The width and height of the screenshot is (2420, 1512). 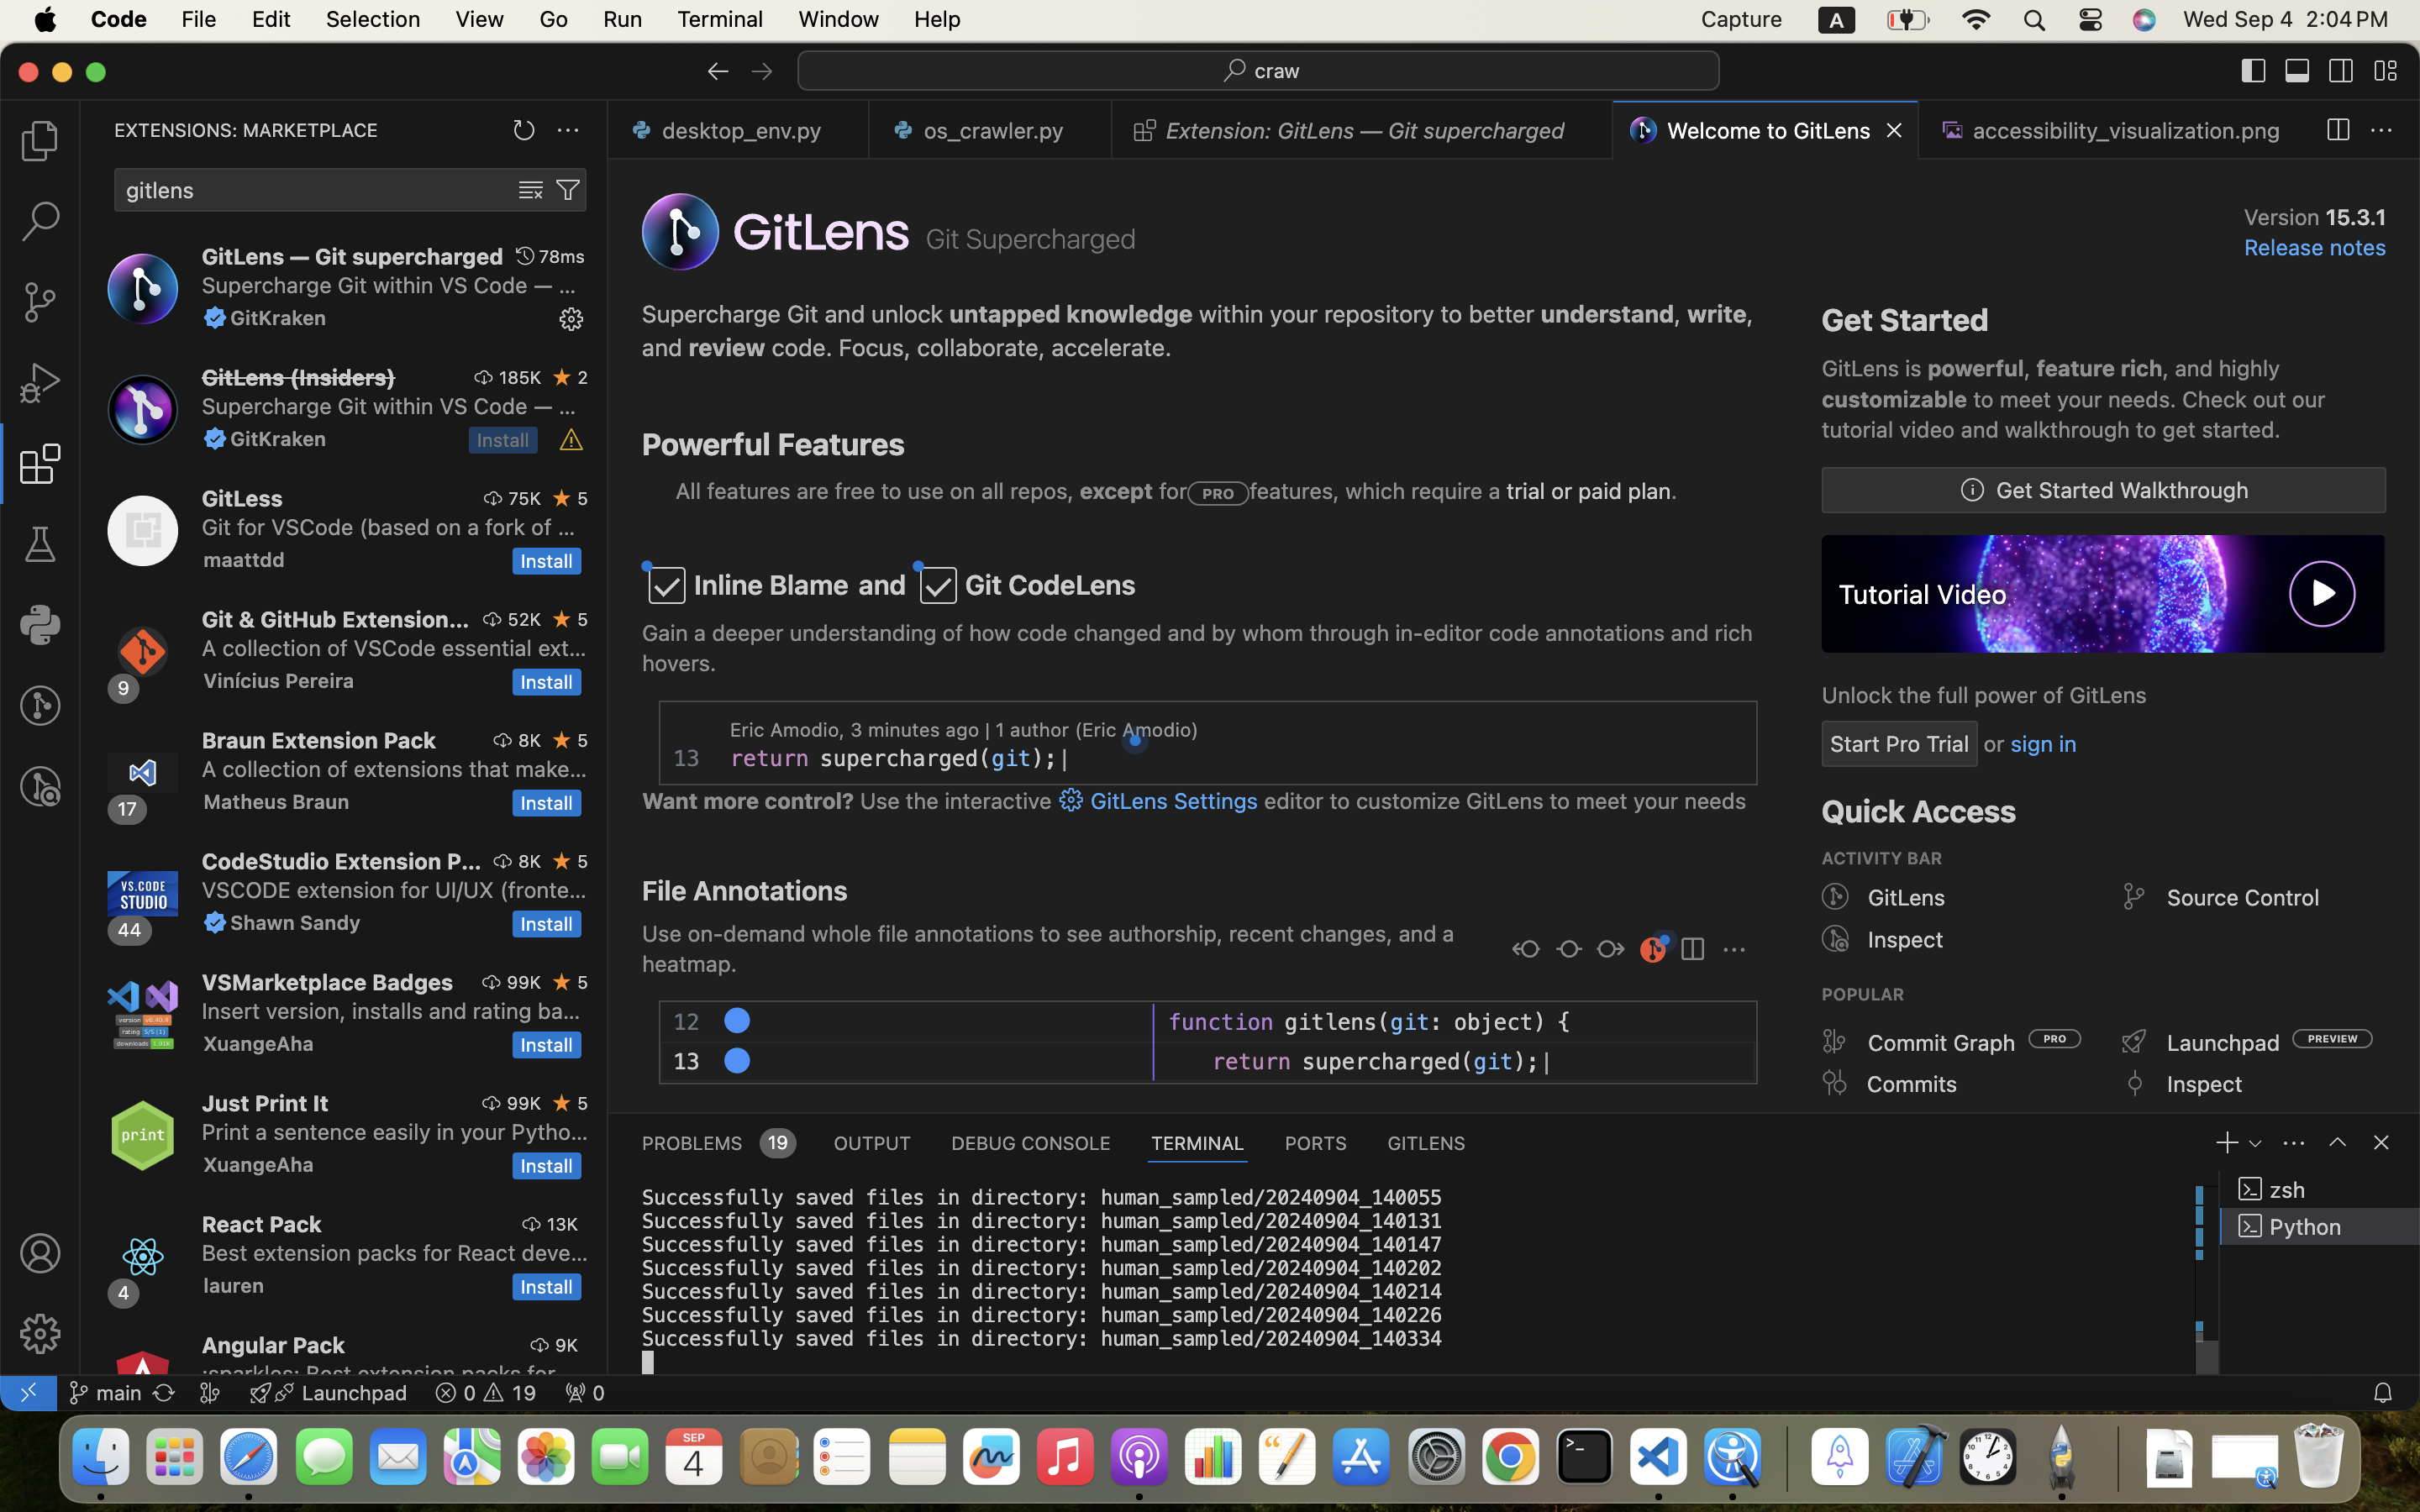 What do you see at coordinates (1734, 951) in the screenshot?
I see `` at bounding box center [1734, 951].